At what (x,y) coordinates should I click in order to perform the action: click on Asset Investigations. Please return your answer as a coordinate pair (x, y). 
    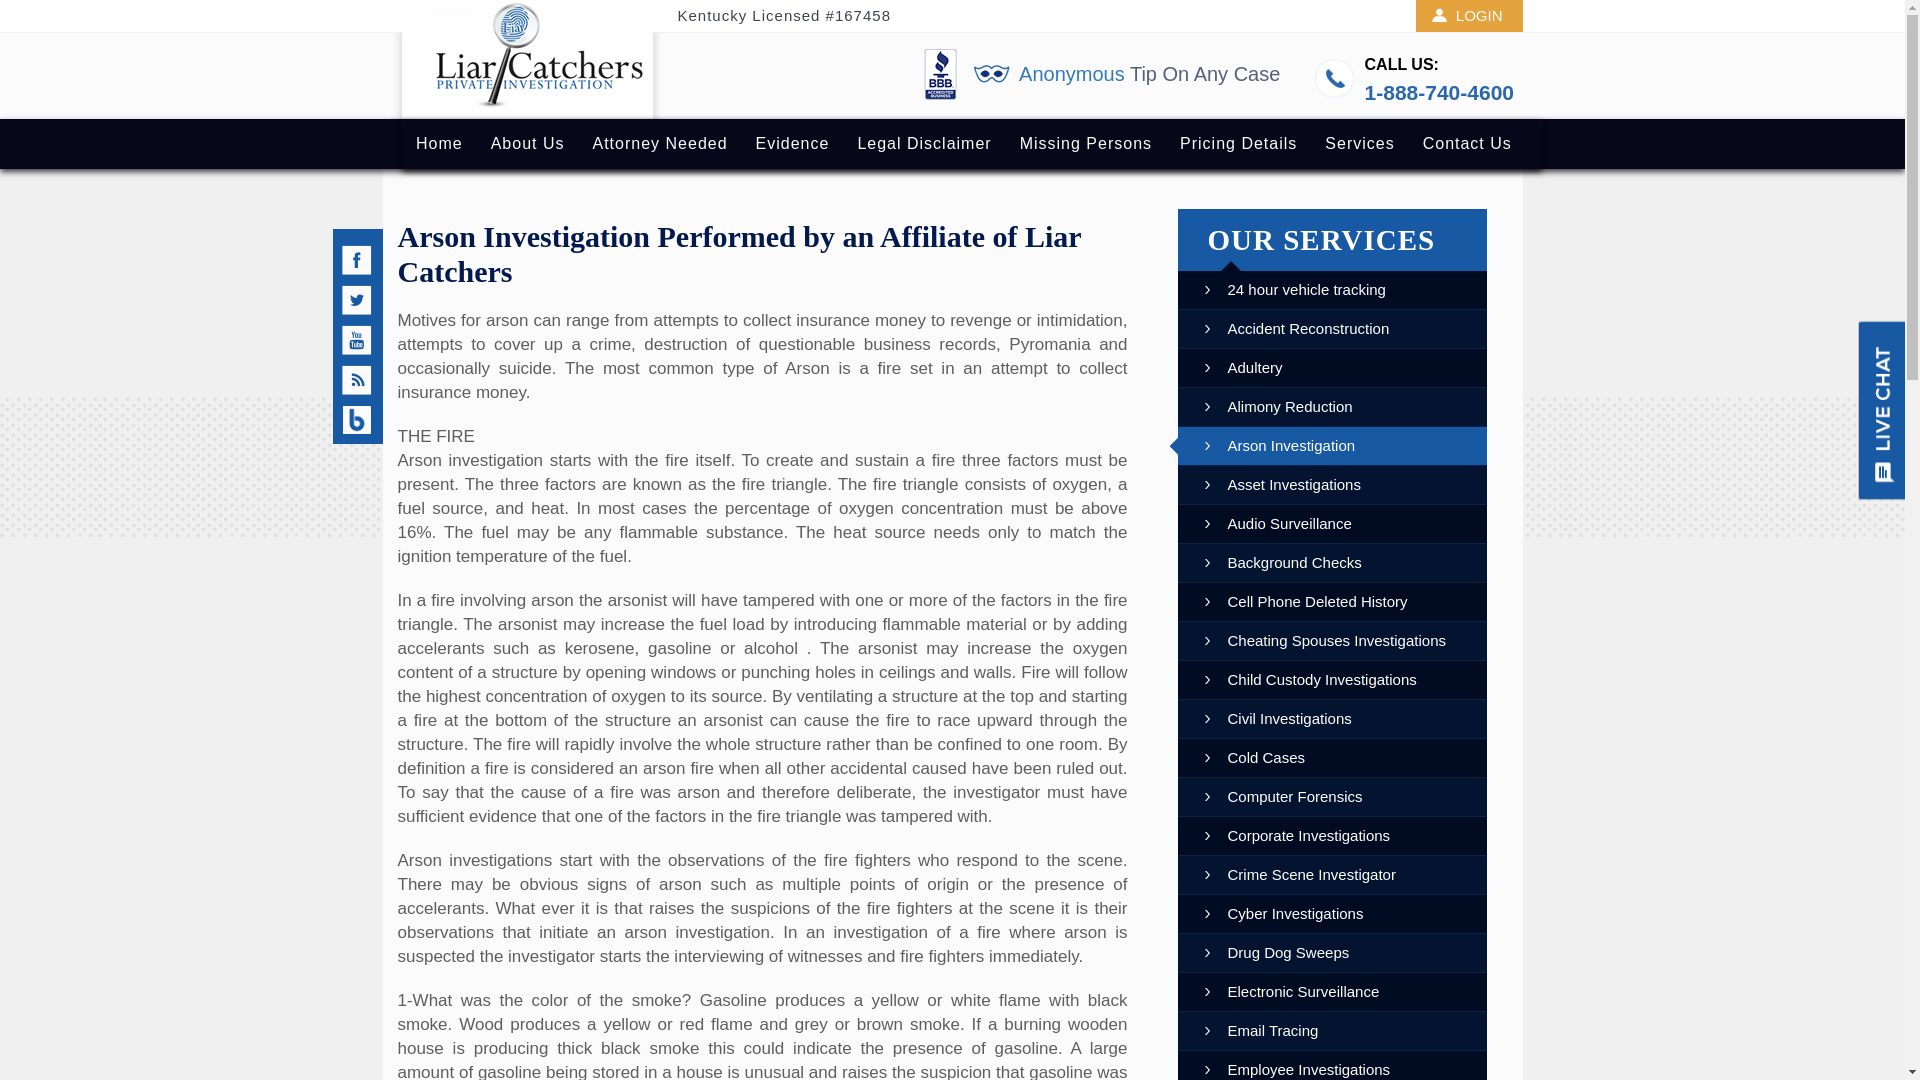
    Looking at the image, I should click on (1280, 484).